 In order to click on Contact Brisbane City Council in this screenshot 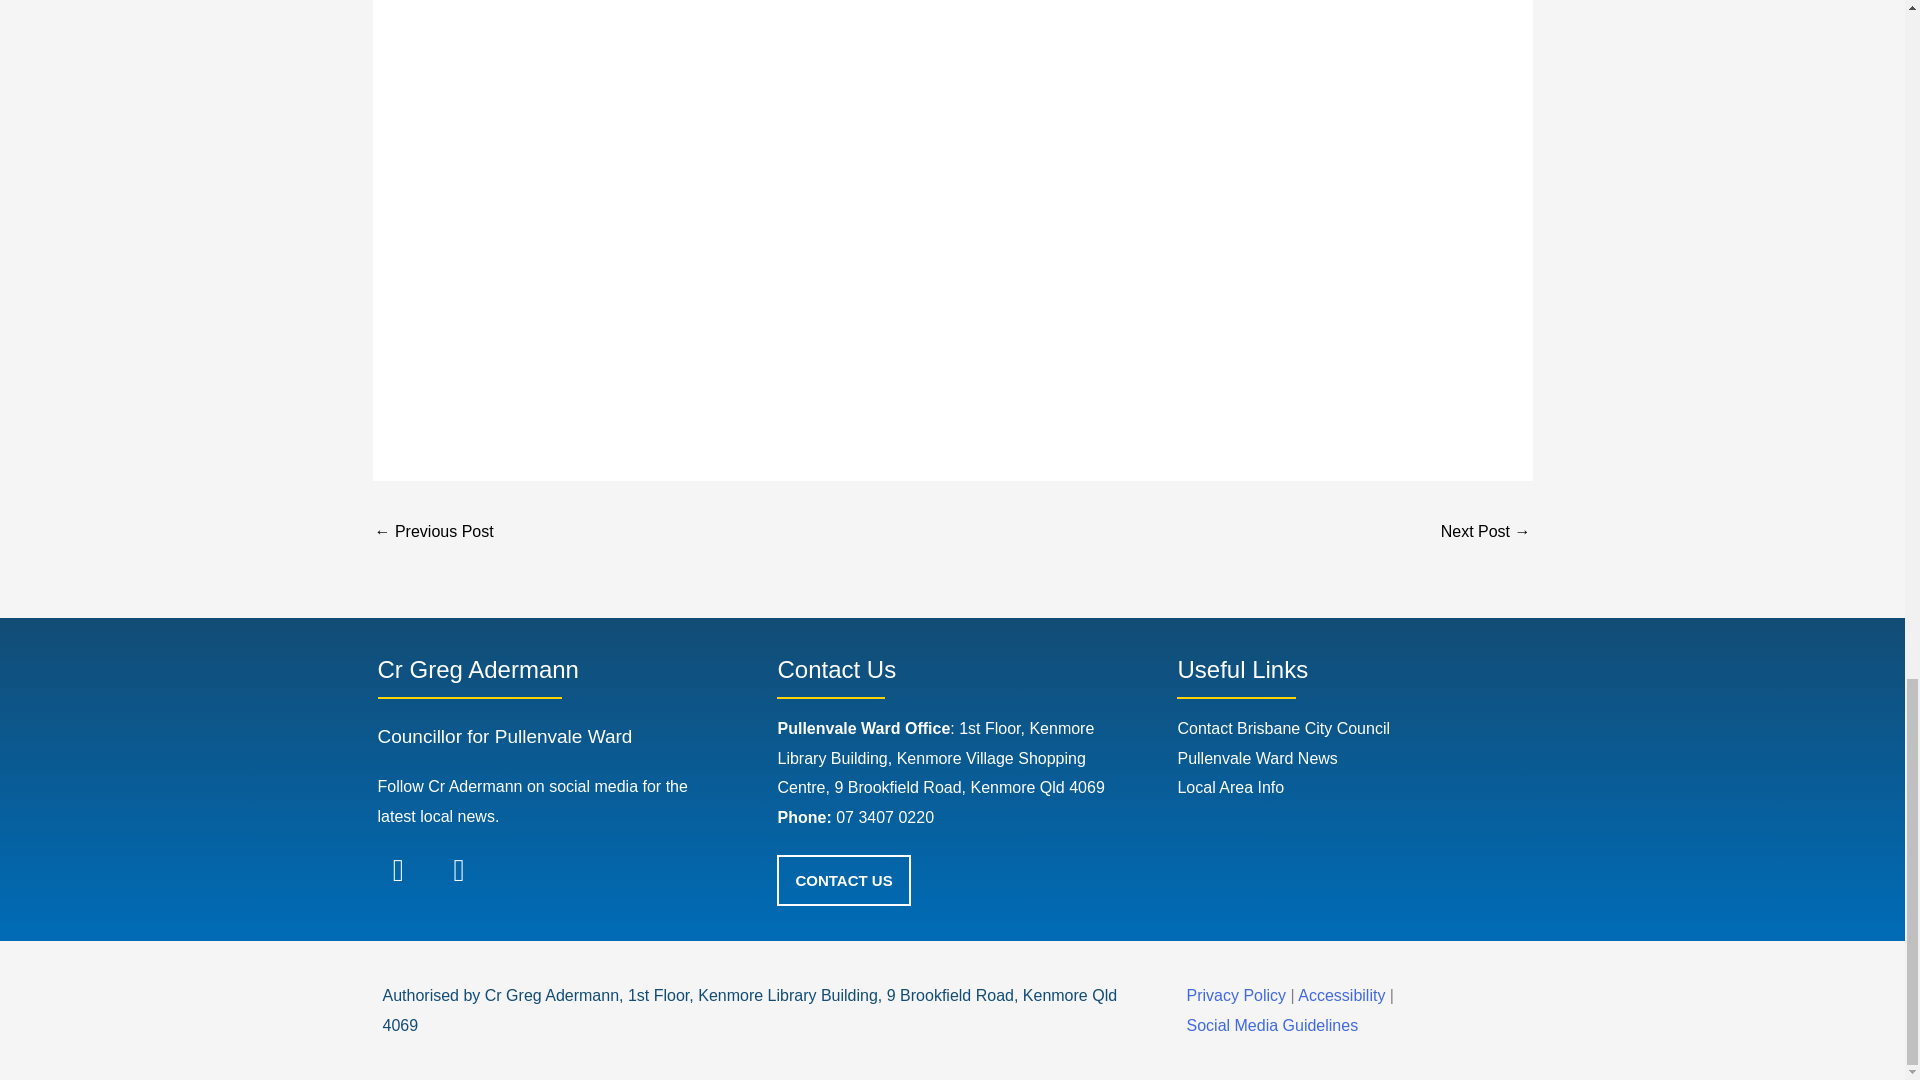, I will do `click(1283, 728)`.